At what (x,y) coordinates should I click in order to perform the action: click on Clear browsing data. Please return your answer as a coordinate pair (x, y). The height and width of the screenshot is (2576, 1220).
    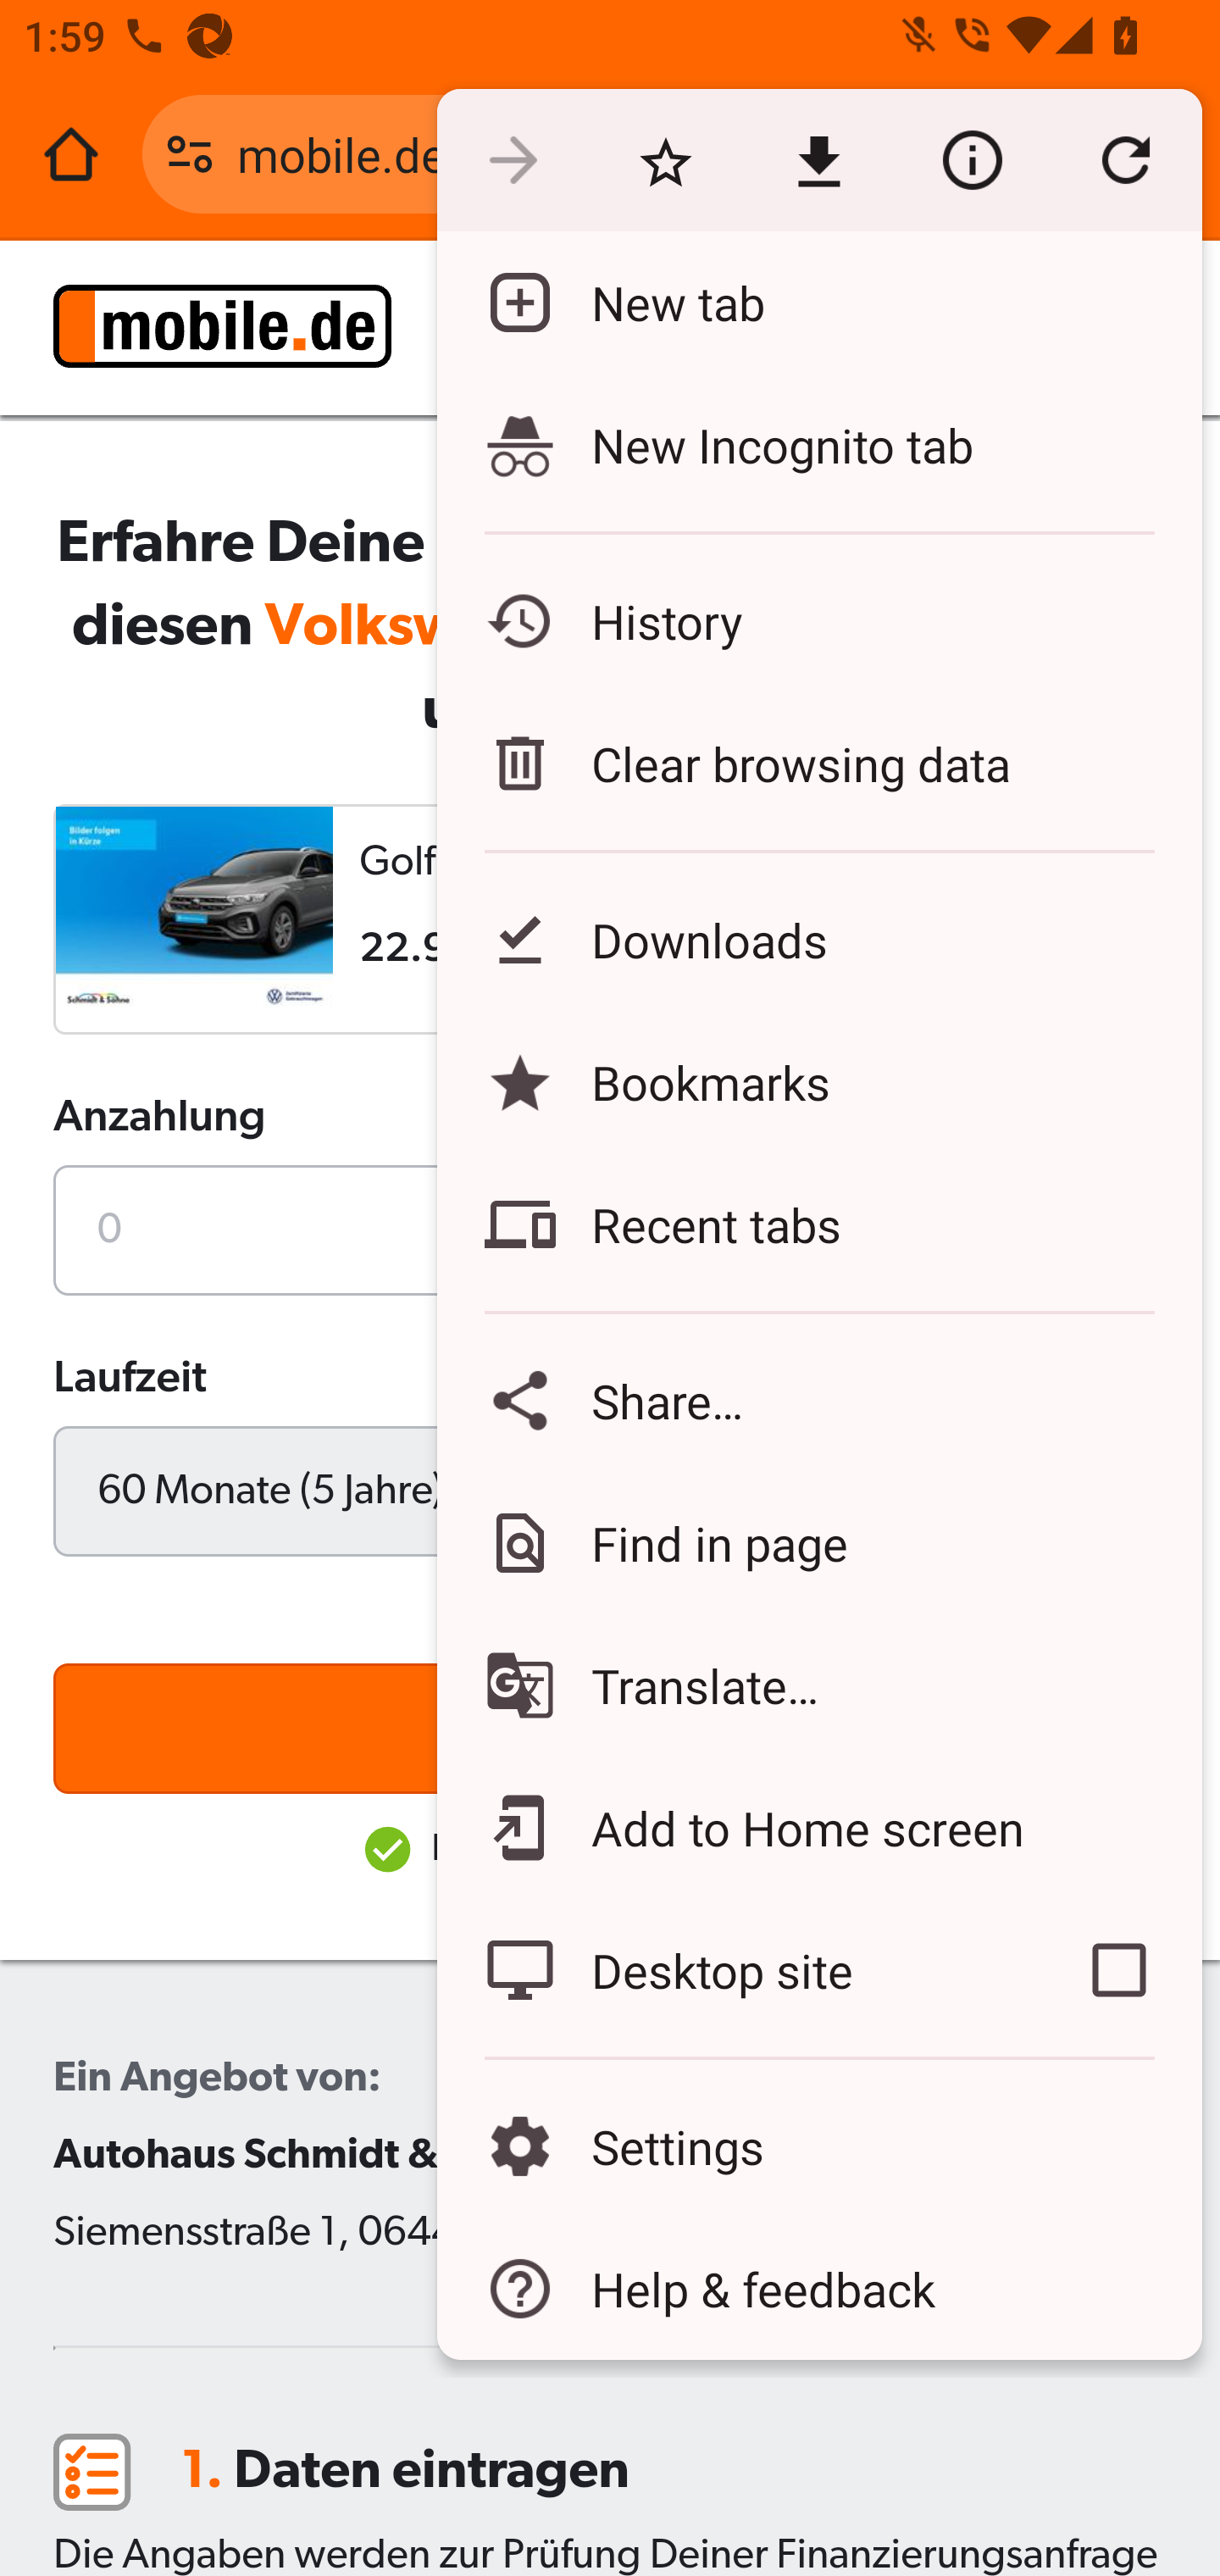
    Looking at the image, I should click on (818, 763).